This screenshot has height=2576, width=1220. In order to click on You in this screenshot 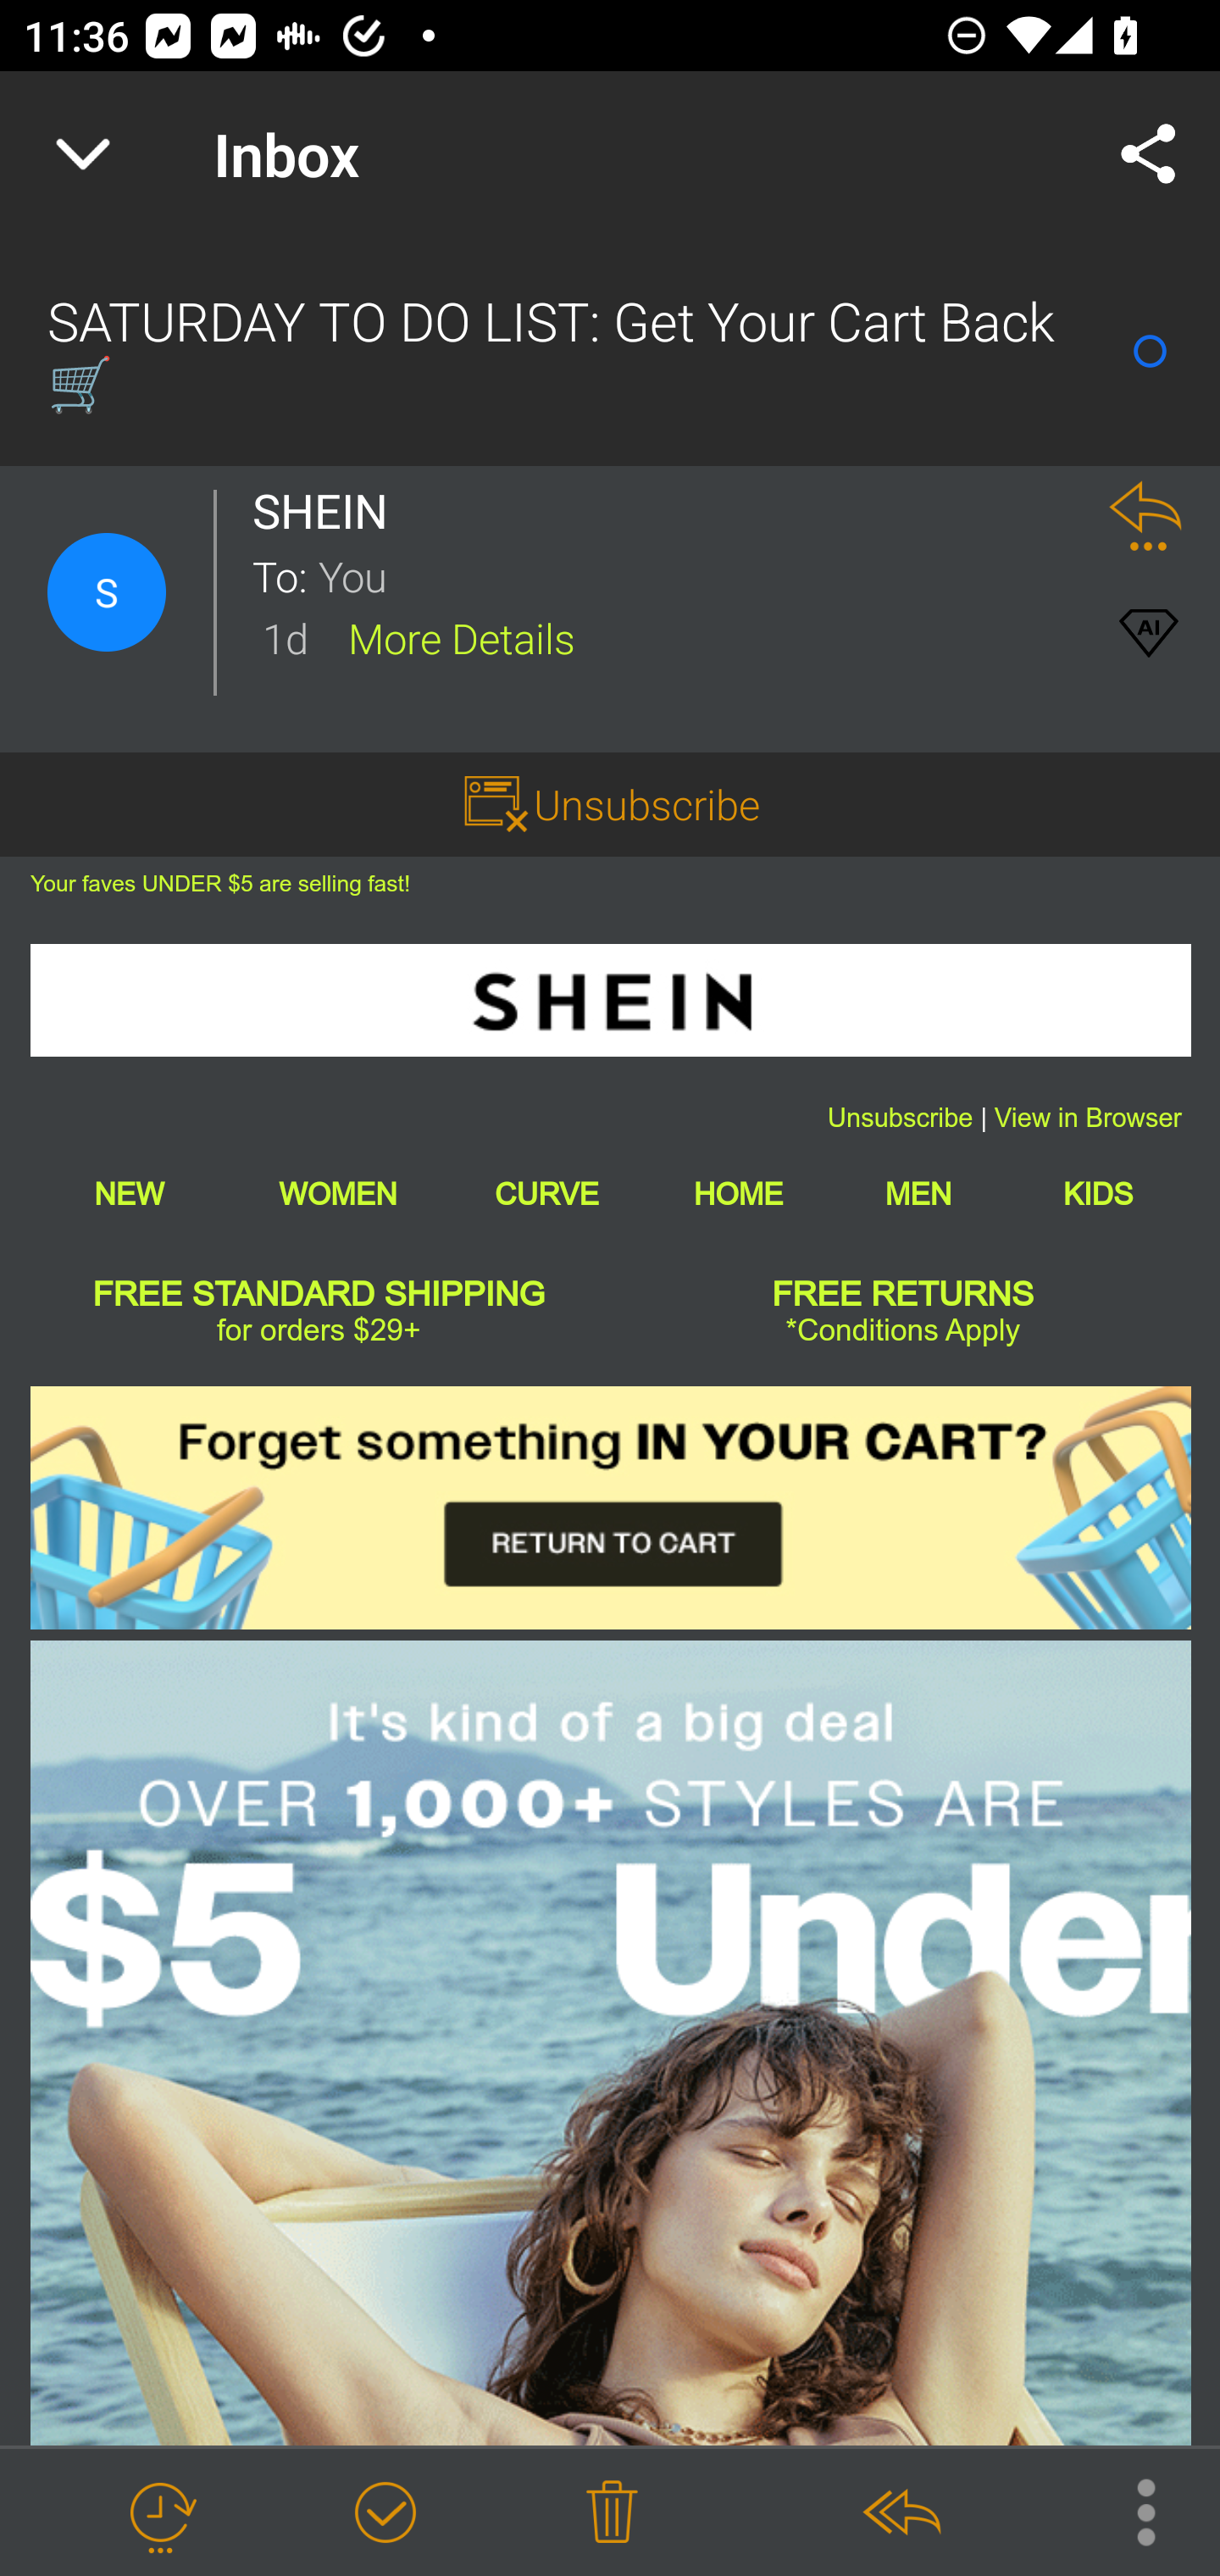, I will do `click(693, 575)`.